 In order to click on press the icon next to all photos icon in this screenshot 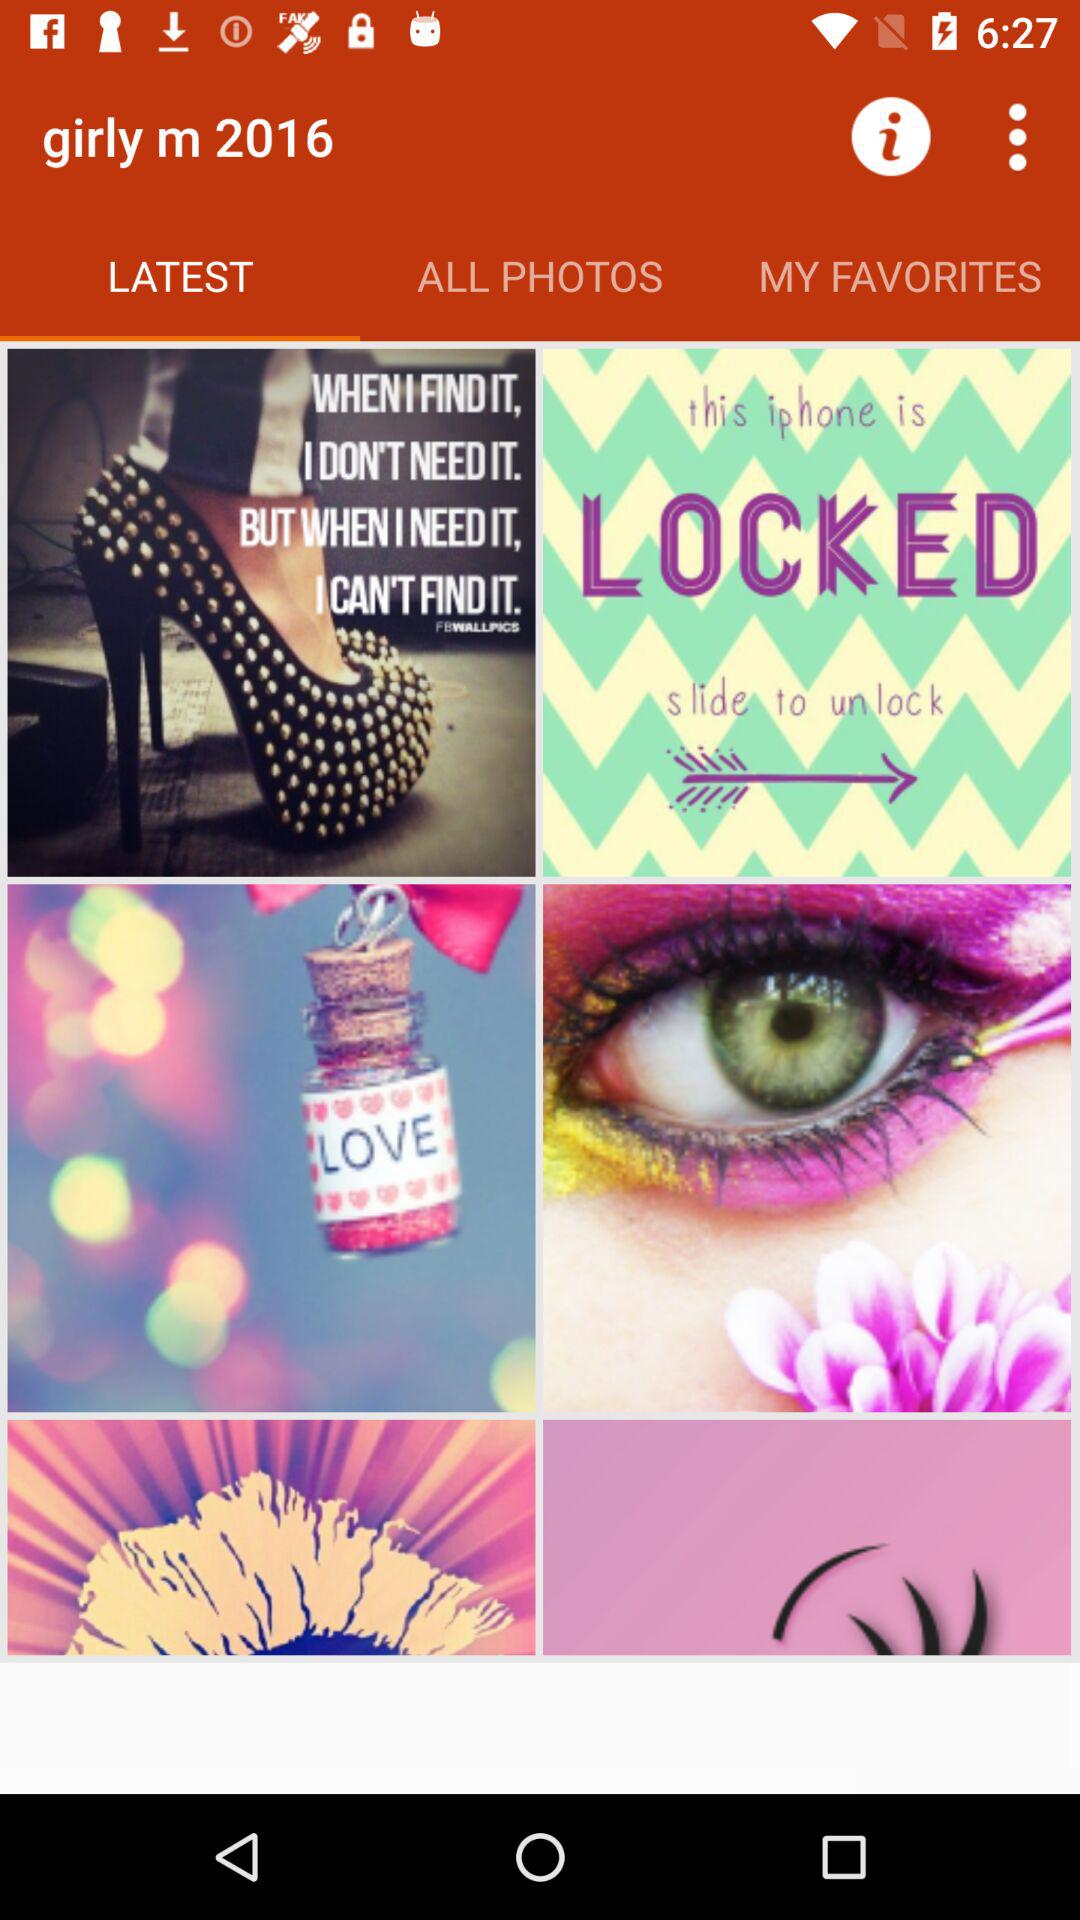, I will do `click(890, 136)`.